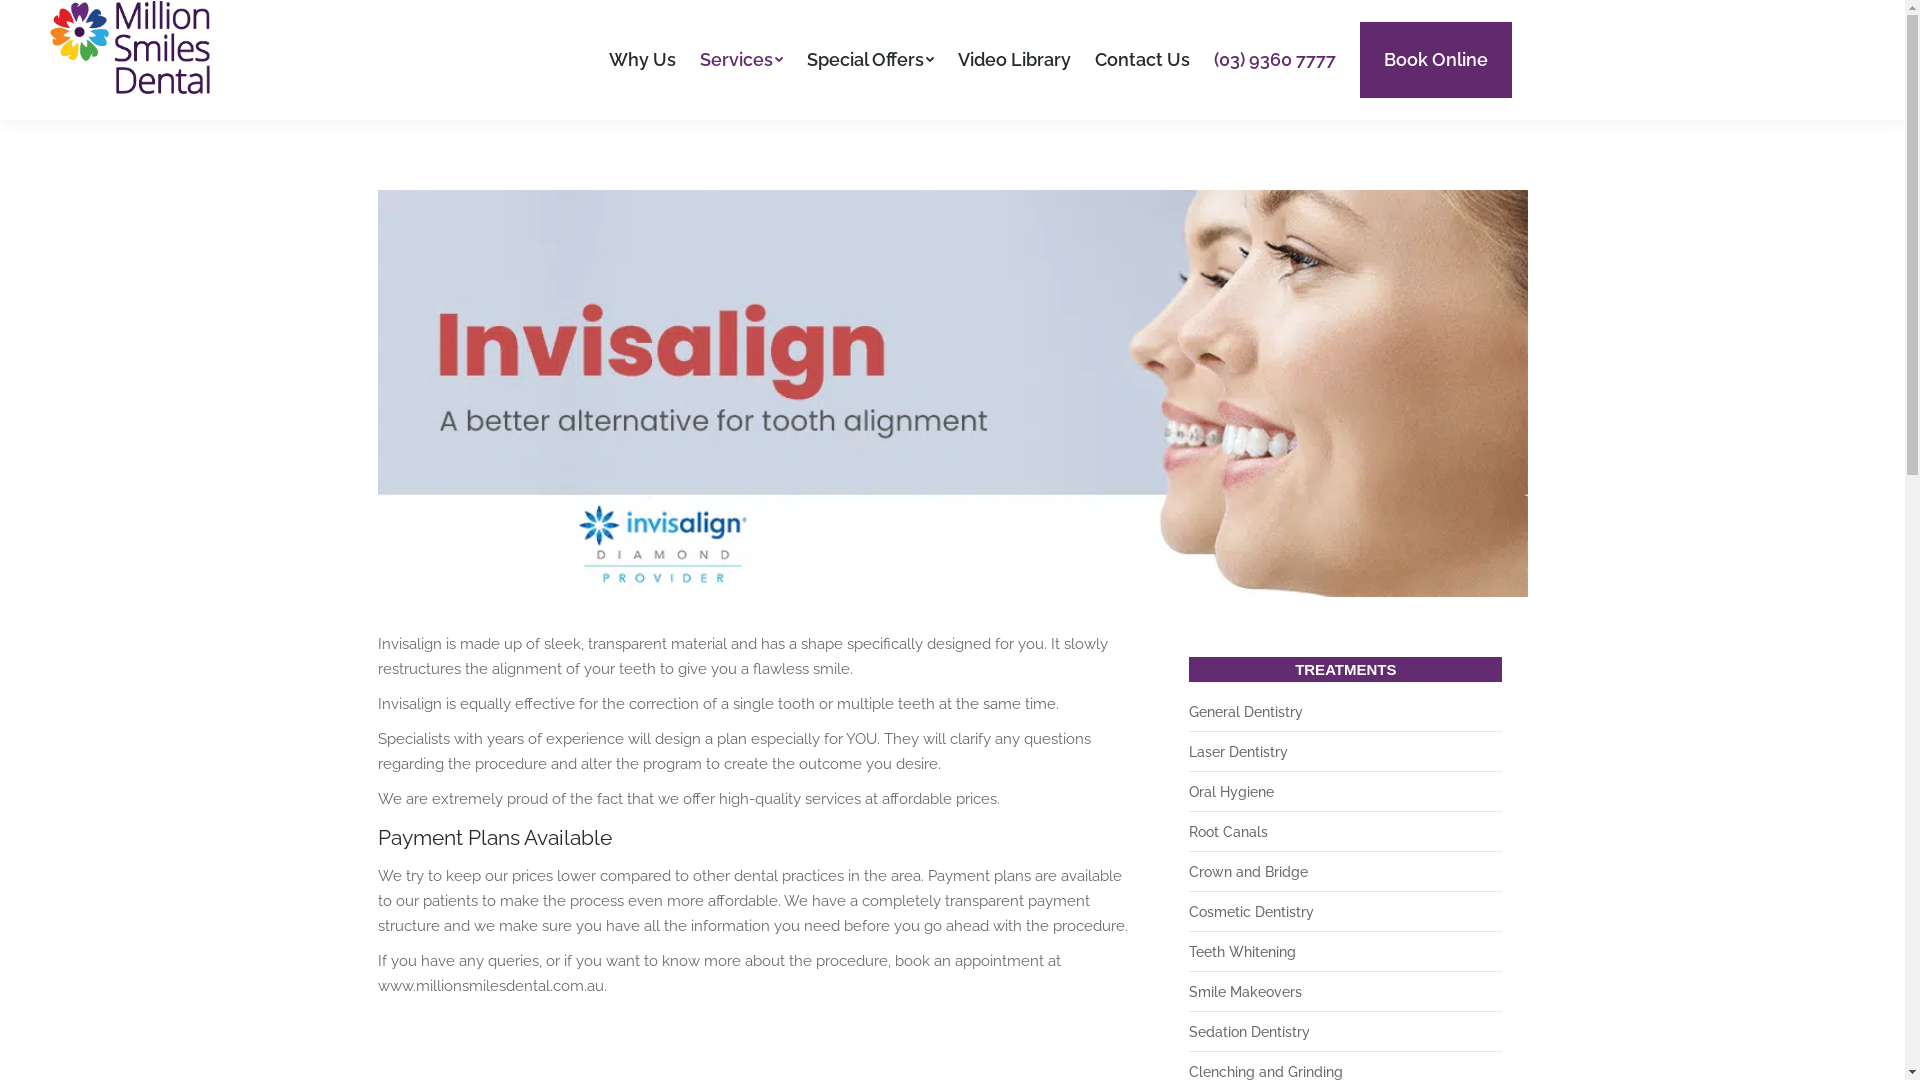 This screenshot has width=1920, height=1080. What do you see at coordinates (1436, 60) in the screenshot?
I see `Book Online` at bounding box center [1436, 60].